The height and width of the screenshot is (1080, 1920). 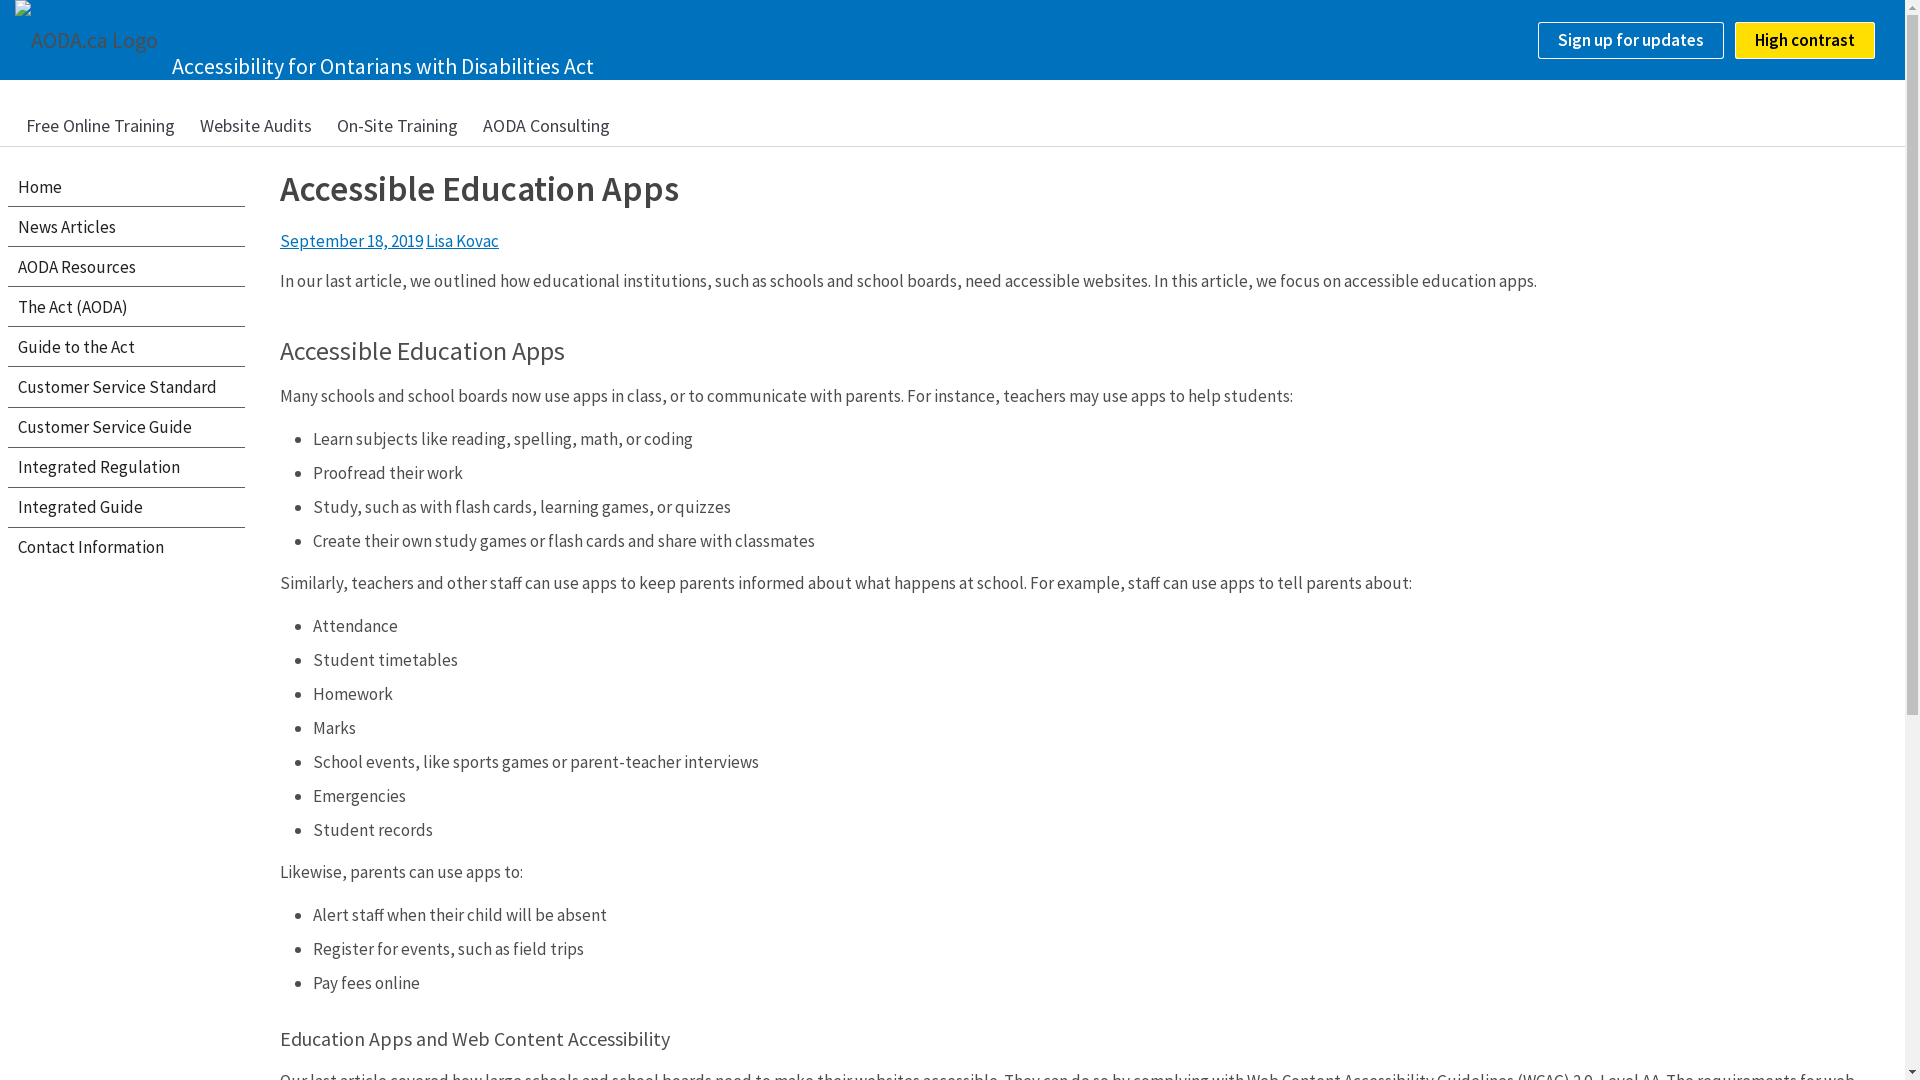 I want to click on Guide to the Act, so click(x=126, y=346).